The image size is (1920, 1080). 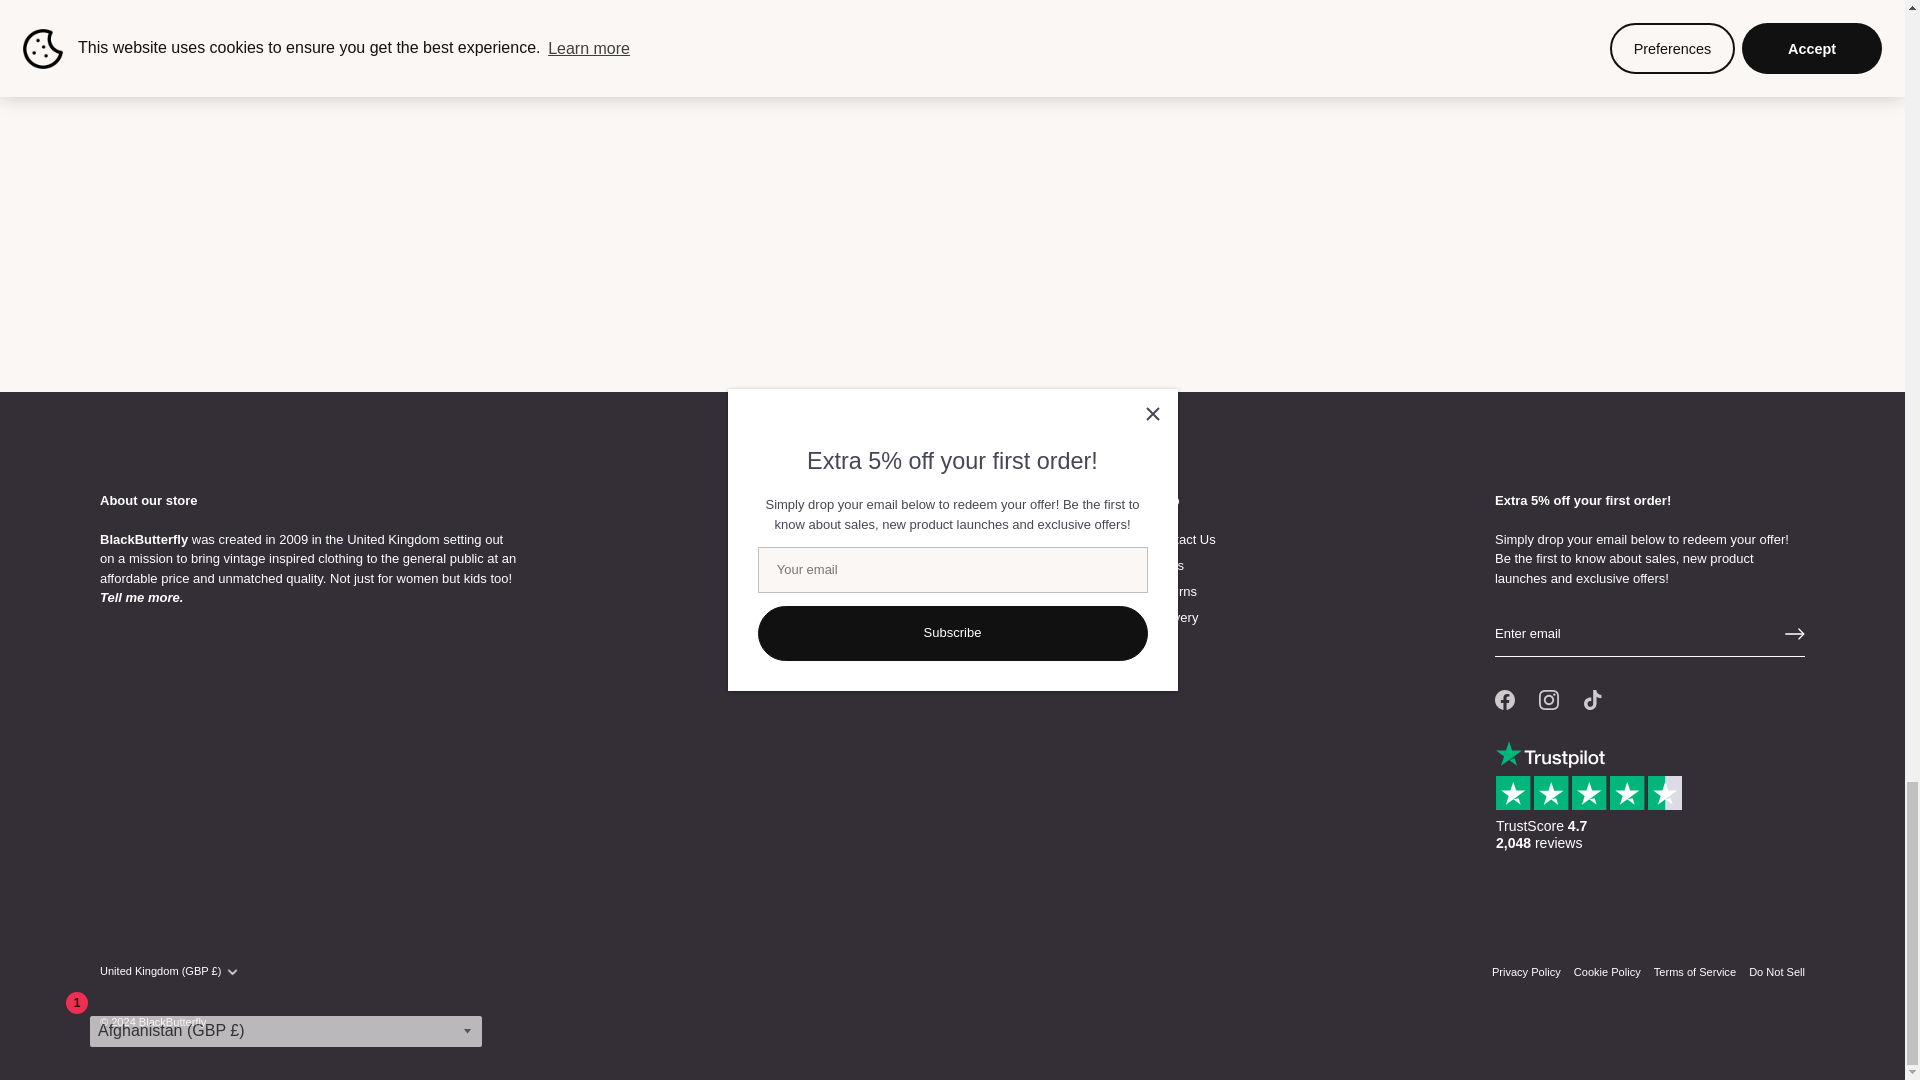 What do you see at coordinates (1549, 634) in the screenshot?
I see `Instagram` at bounding box center [1549, 634].